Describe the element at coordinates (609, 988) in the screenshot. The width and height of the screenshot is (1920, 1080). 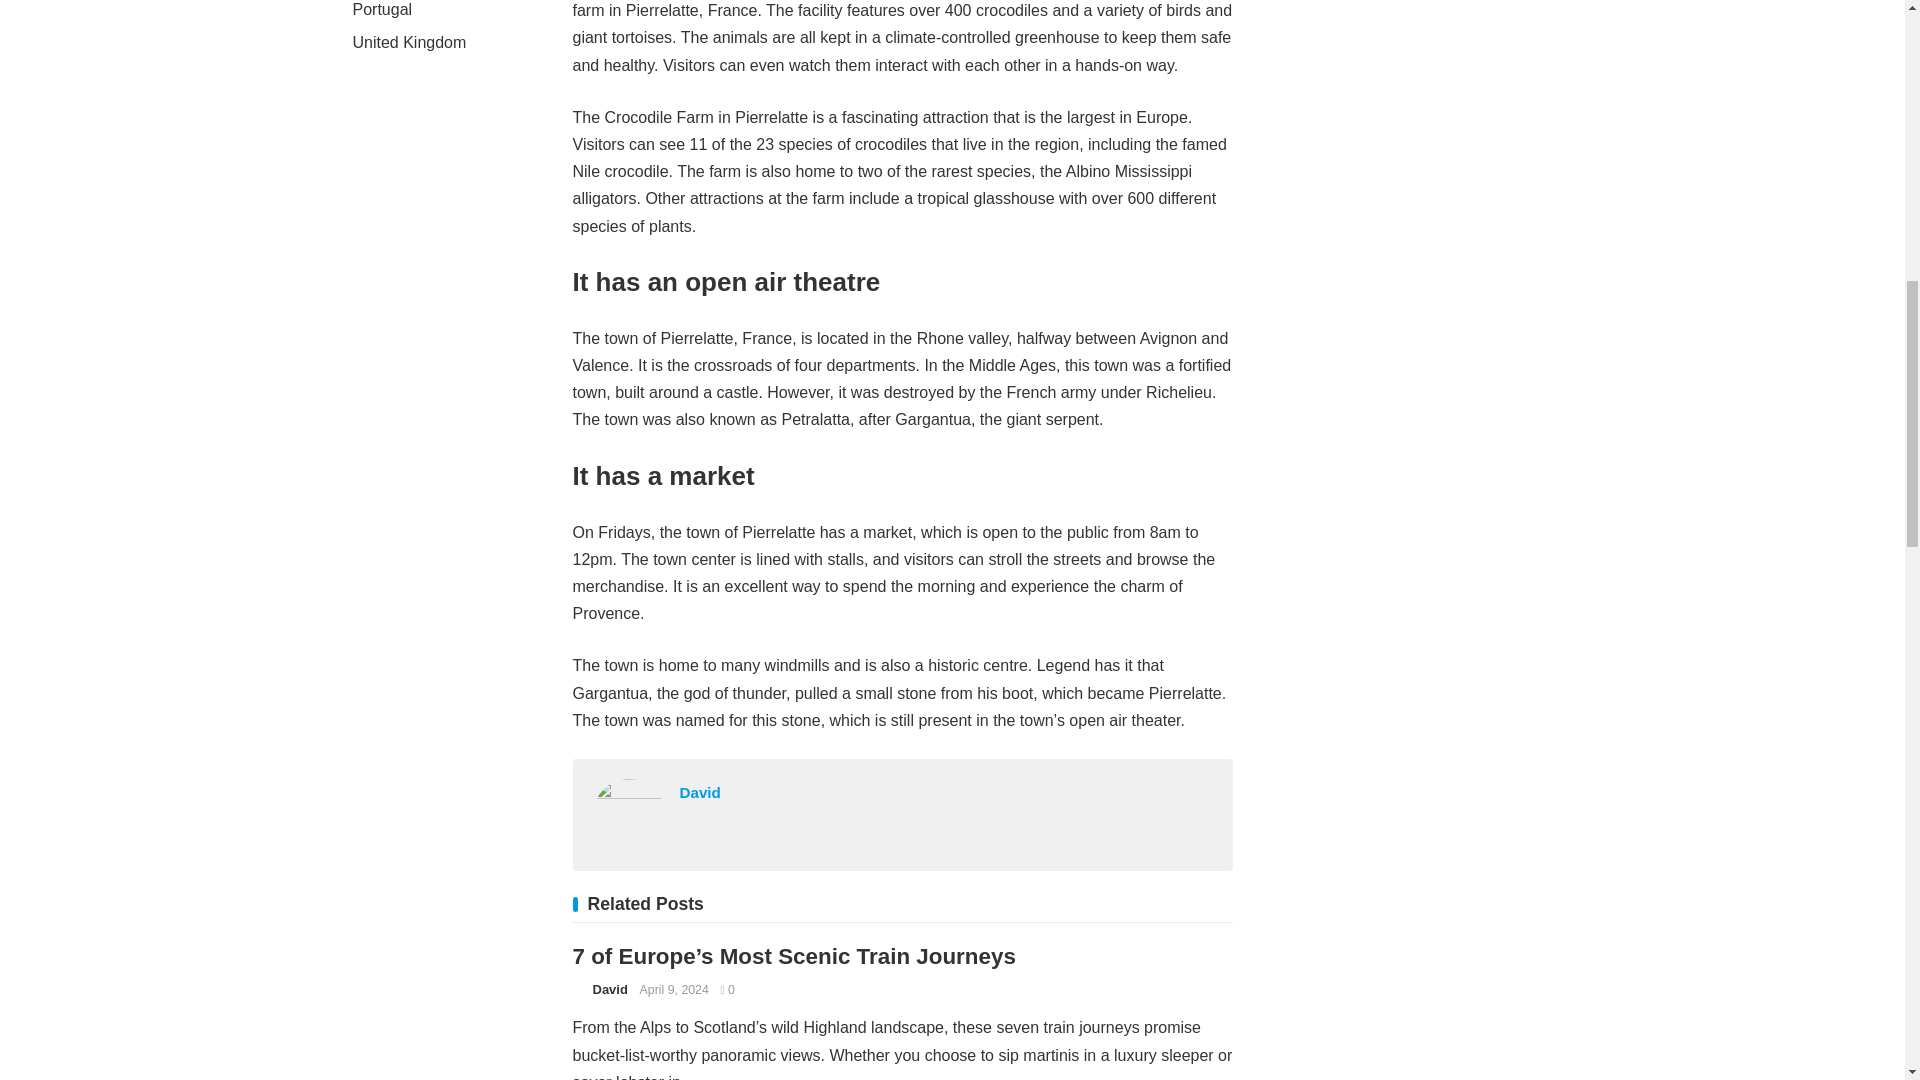
I see `David` at that location.